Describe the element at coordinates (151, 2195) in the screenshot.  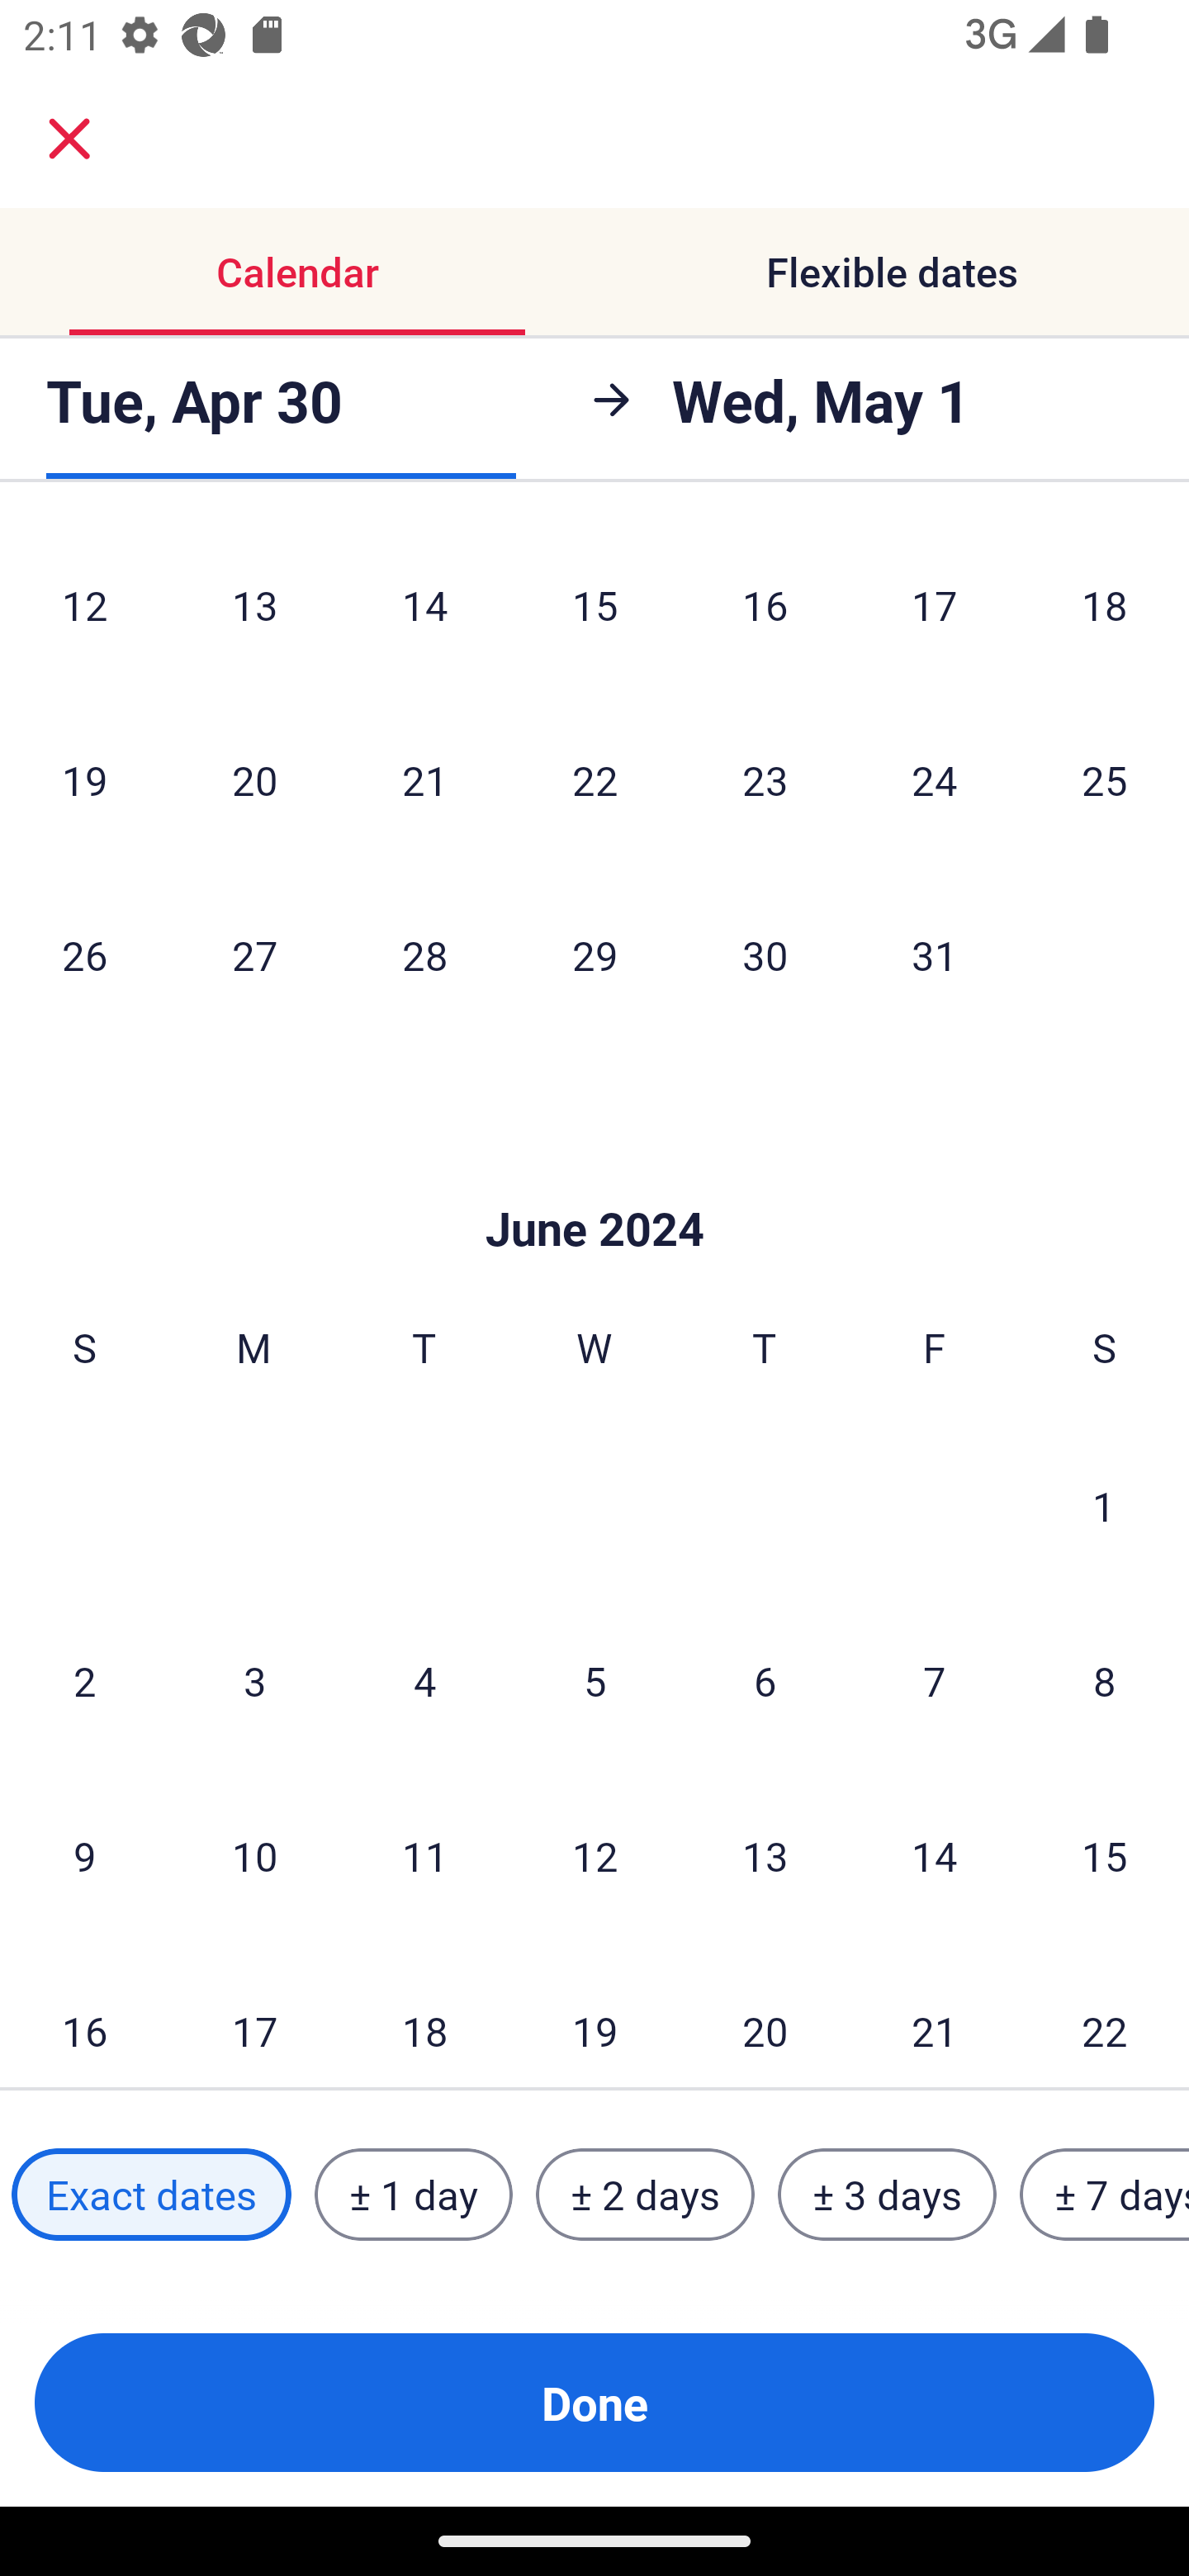
I see `Exact dates` at that location.